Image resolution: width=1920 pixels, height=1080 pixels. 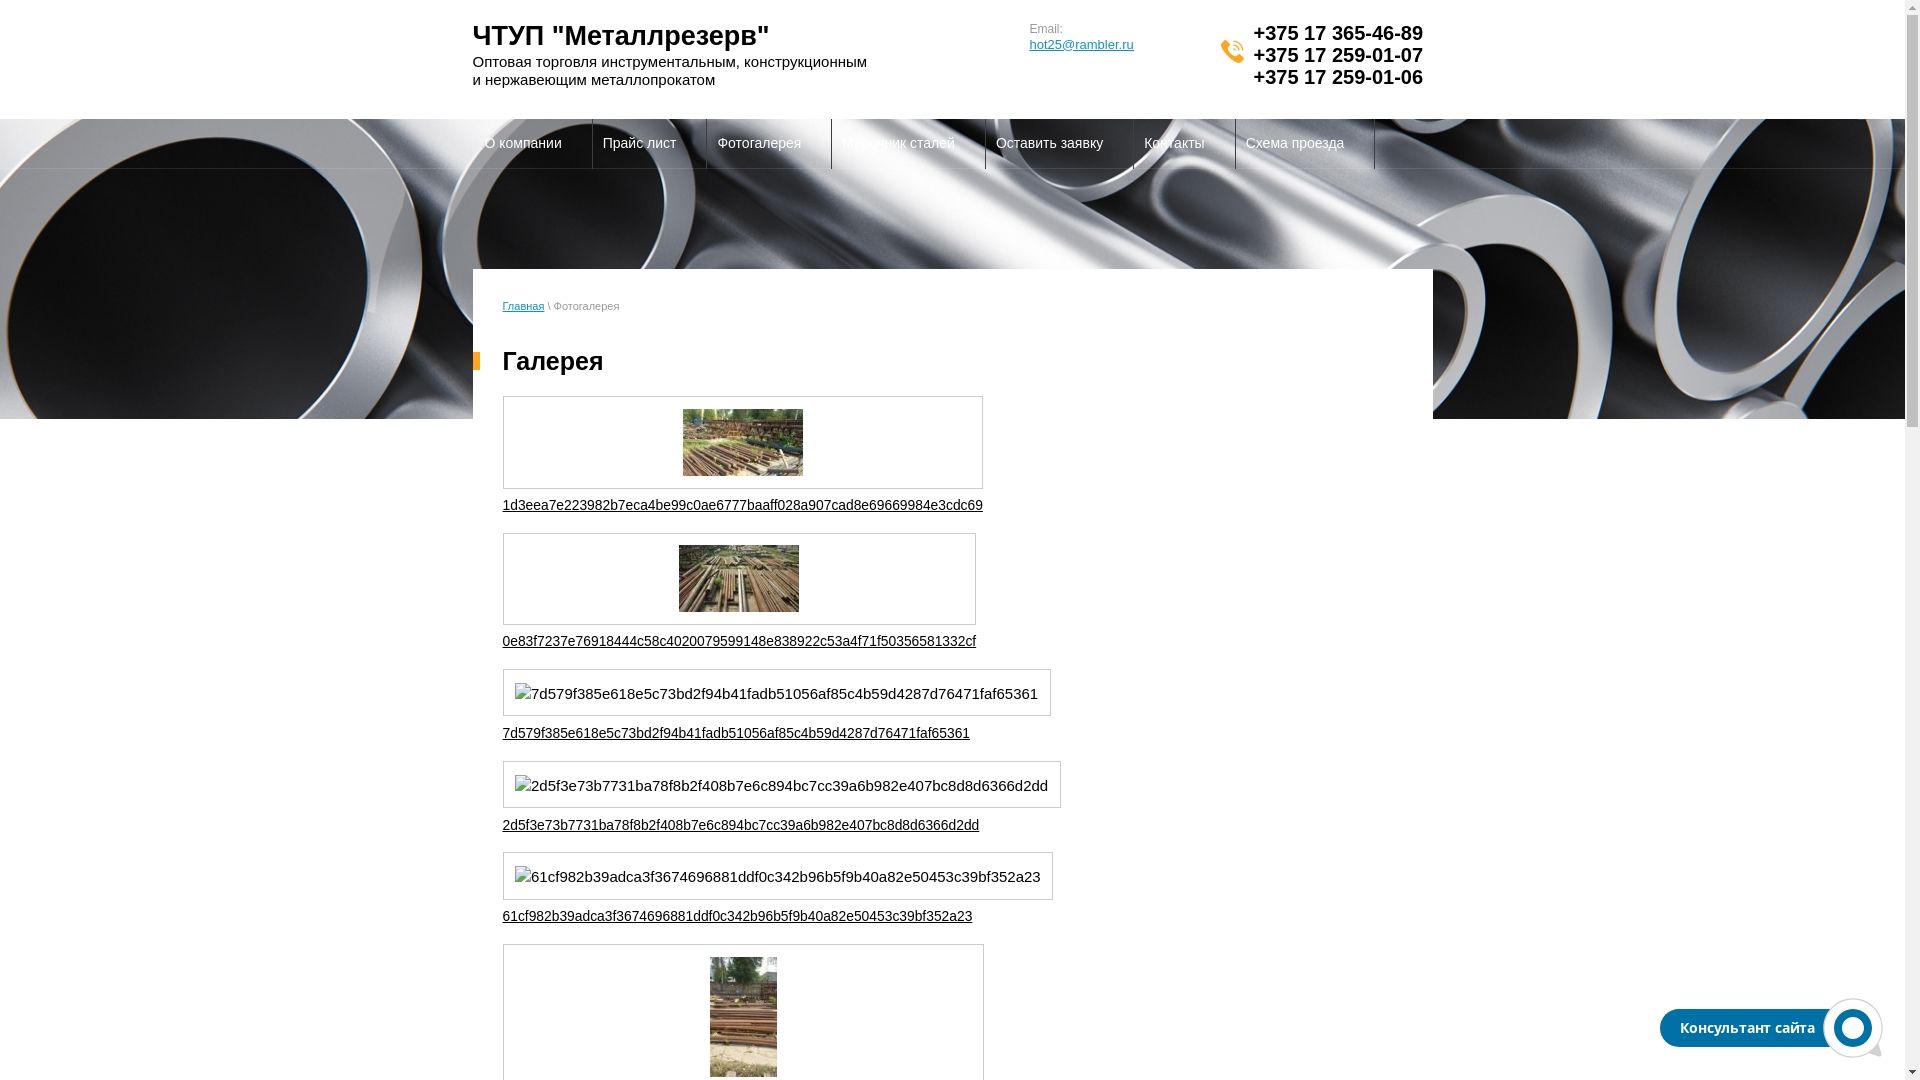 I want to click on hot25@rambler.ru, so click(x=1082, y=44).